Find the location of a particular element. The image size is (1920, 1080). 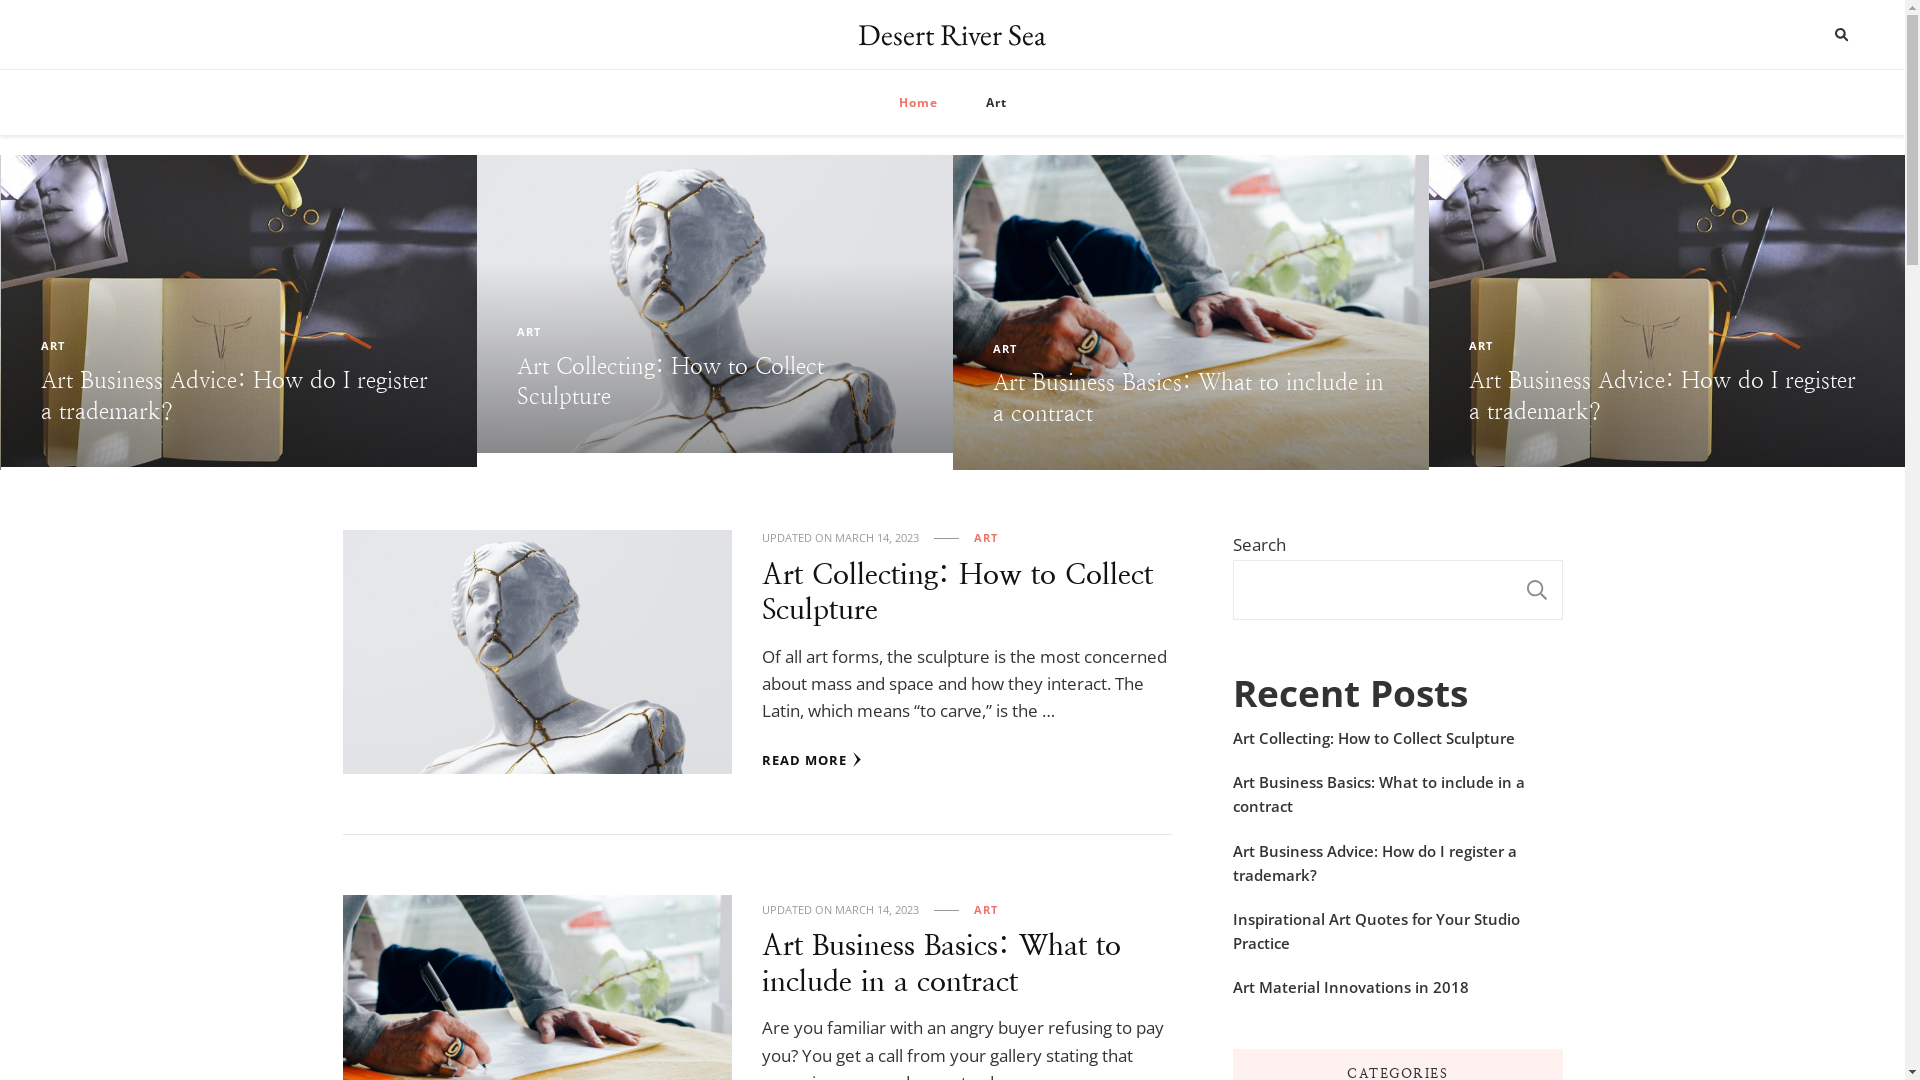

Art Business Basics: What to include in a contract is located at coordinates (236, 398).